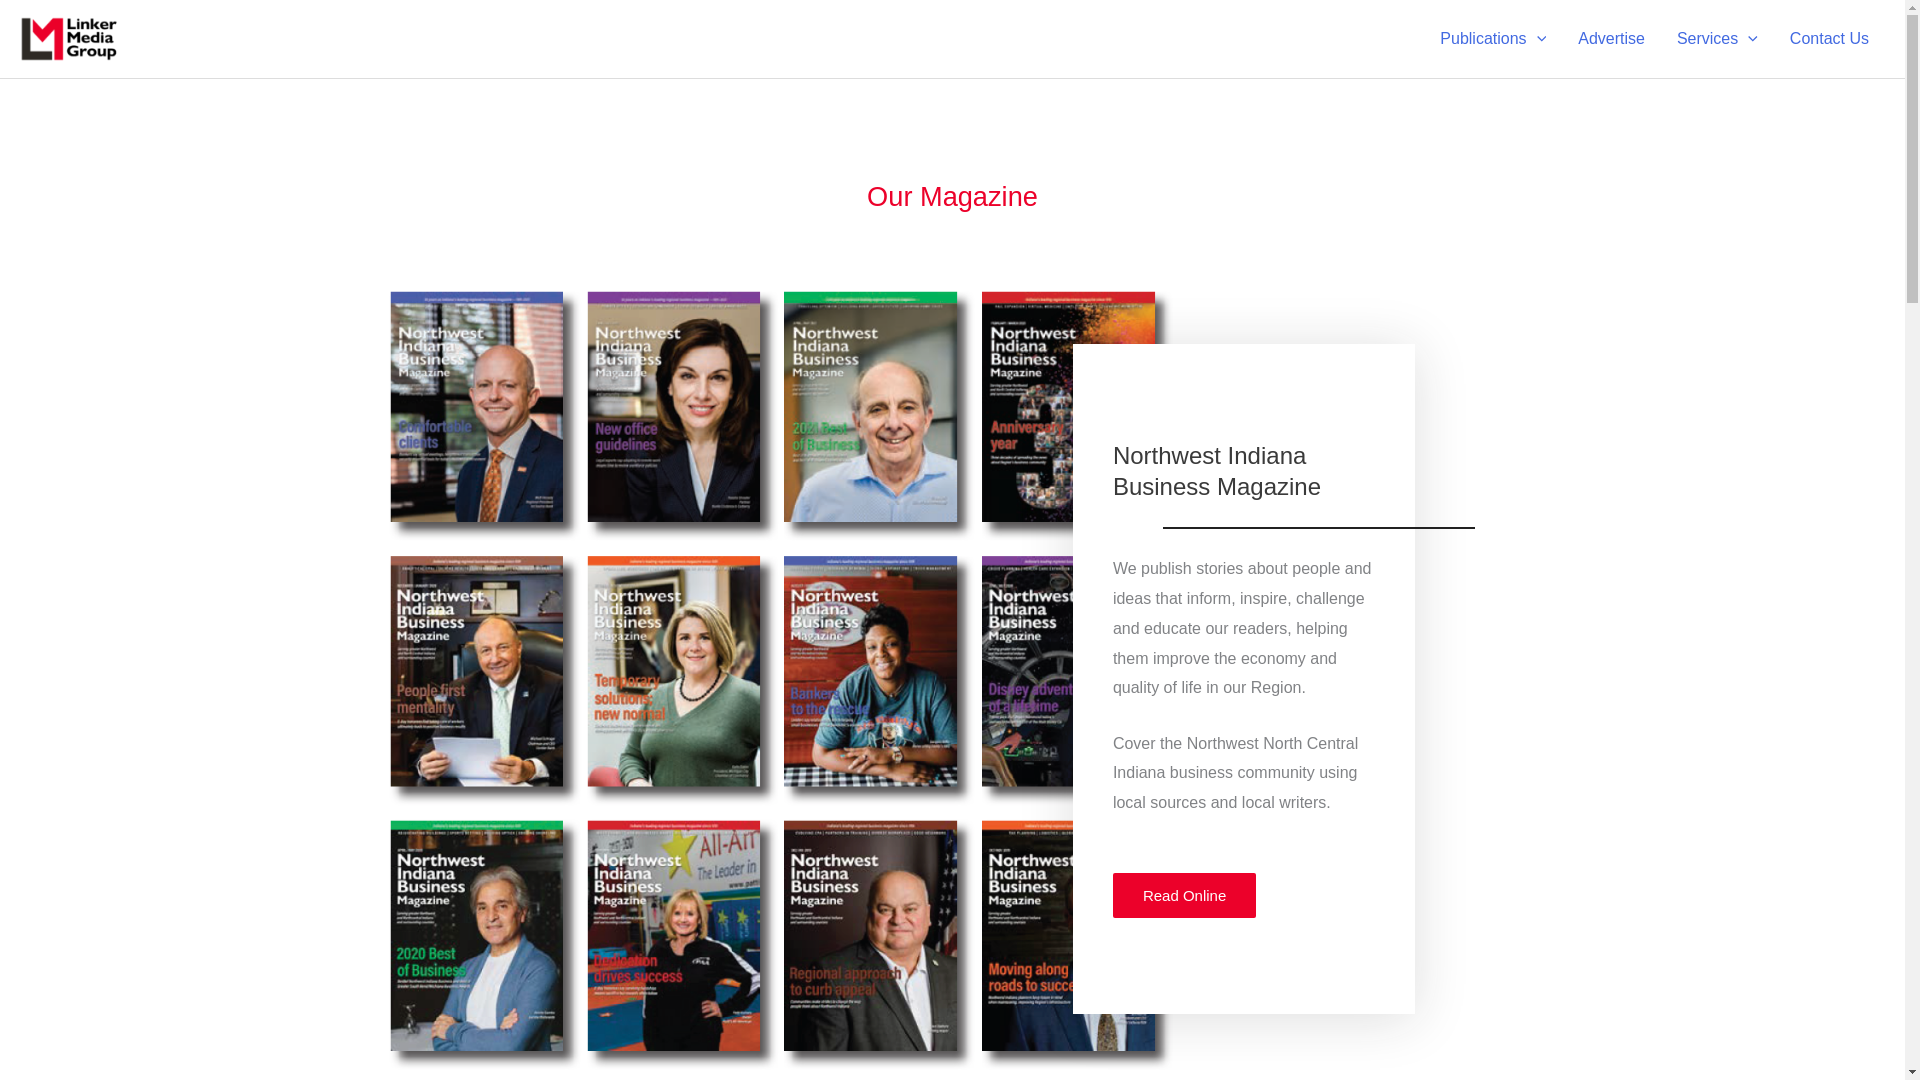 The width and height of the screenshot is (1920, 1080). I want to click on Services, so click(1717, 38).